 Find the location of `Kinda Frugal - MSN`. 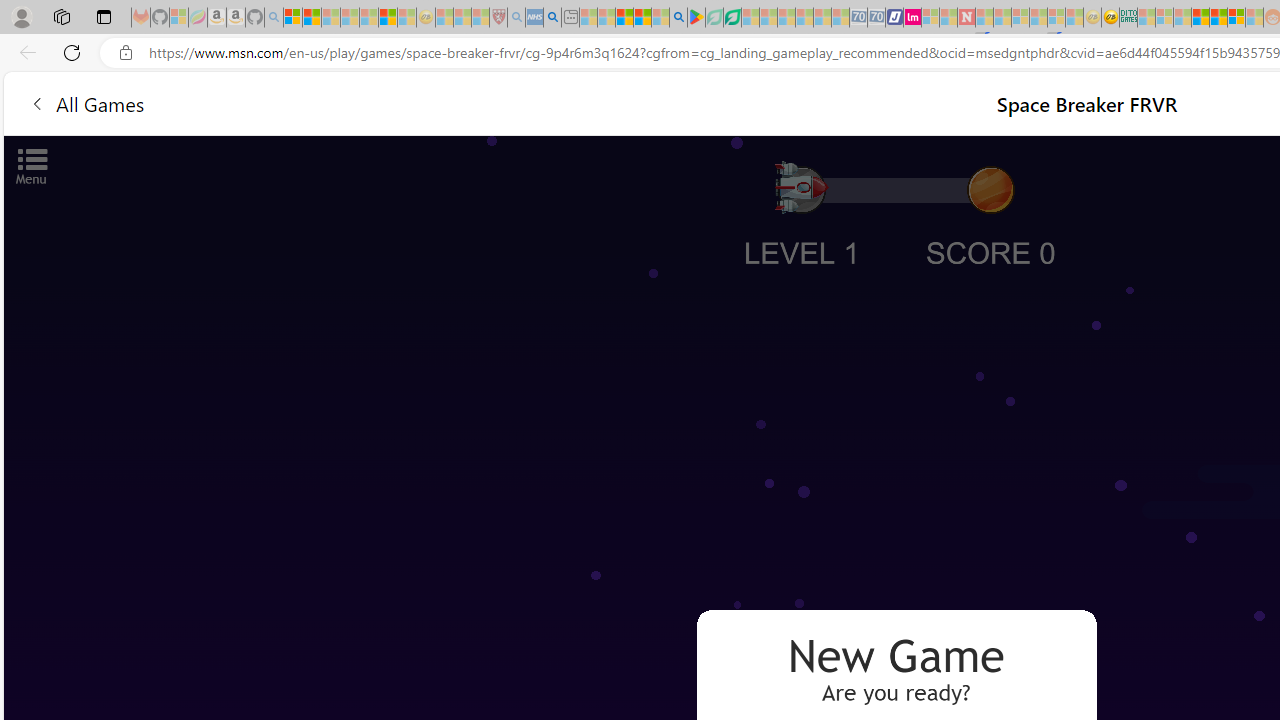

Kinda Frugal - MSN is located at coordinates (1218, 18).